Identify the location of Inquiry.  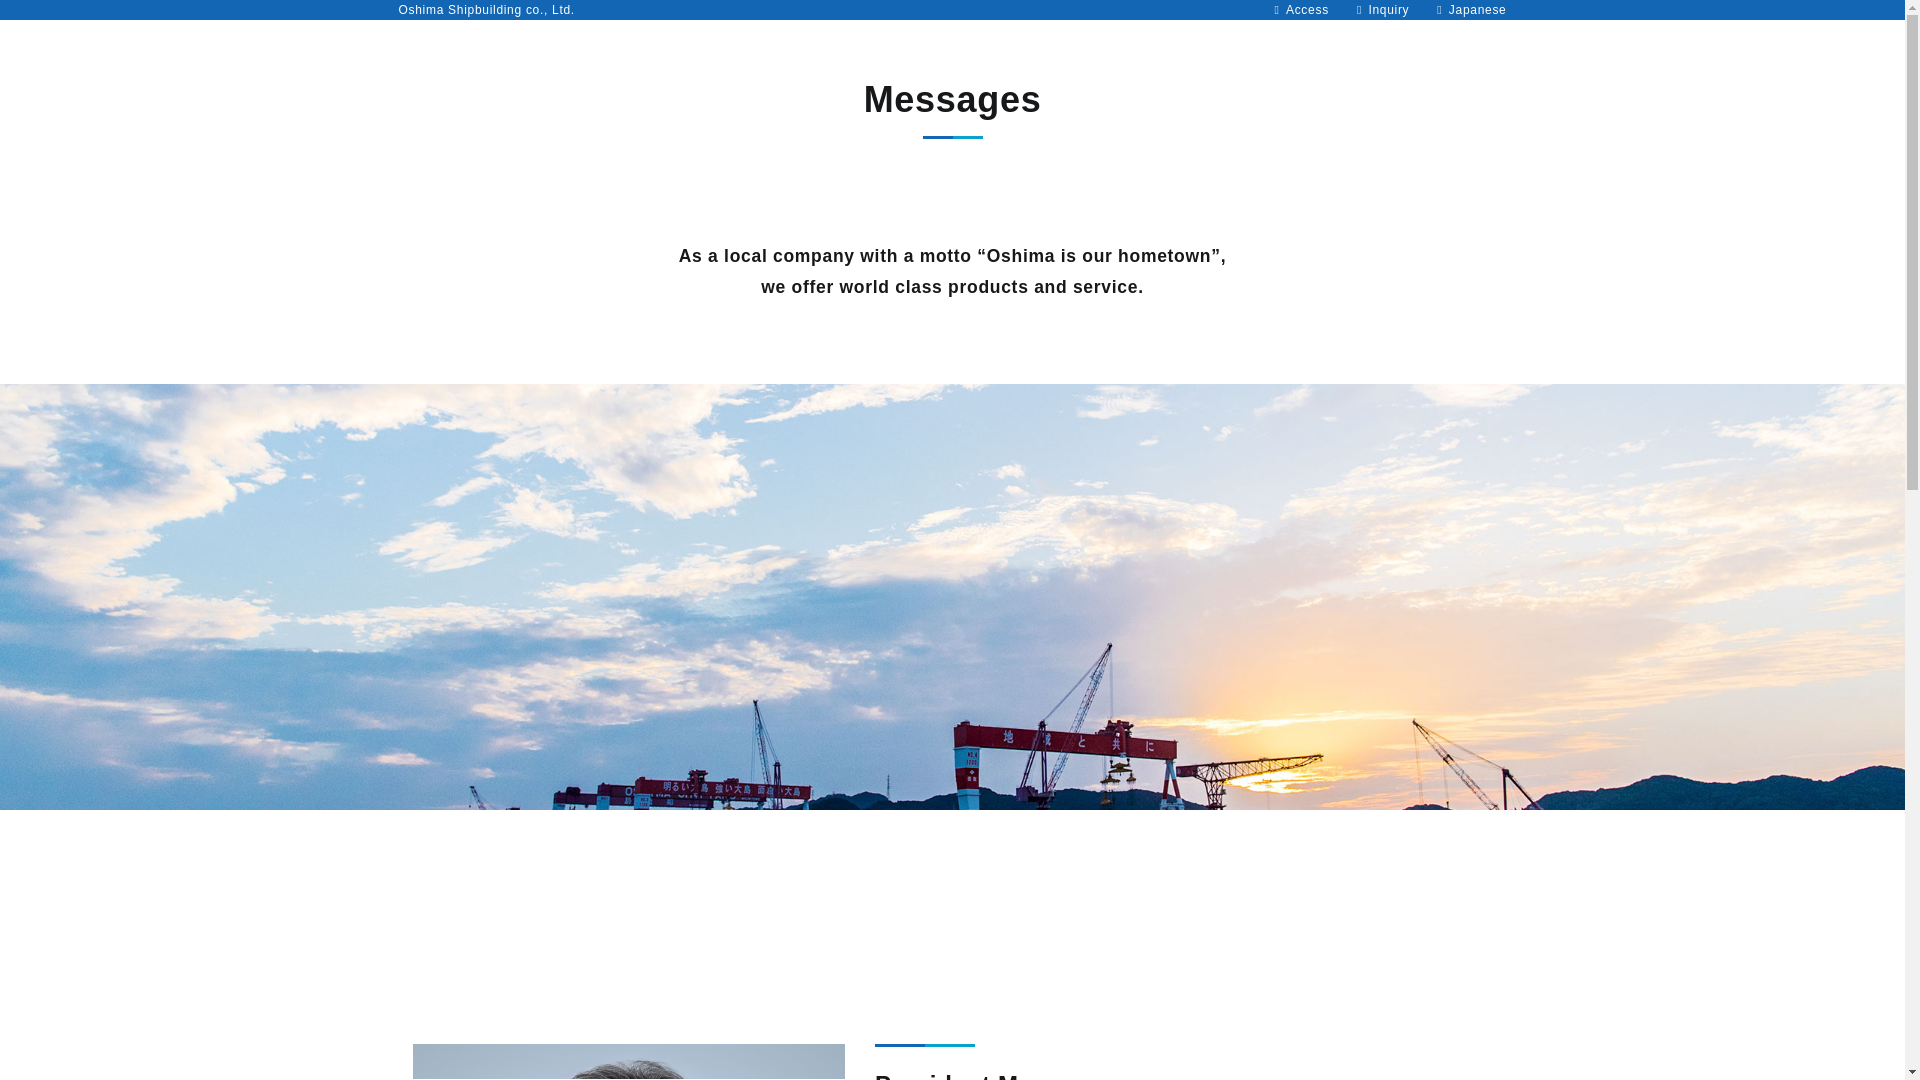
(1388, 10).